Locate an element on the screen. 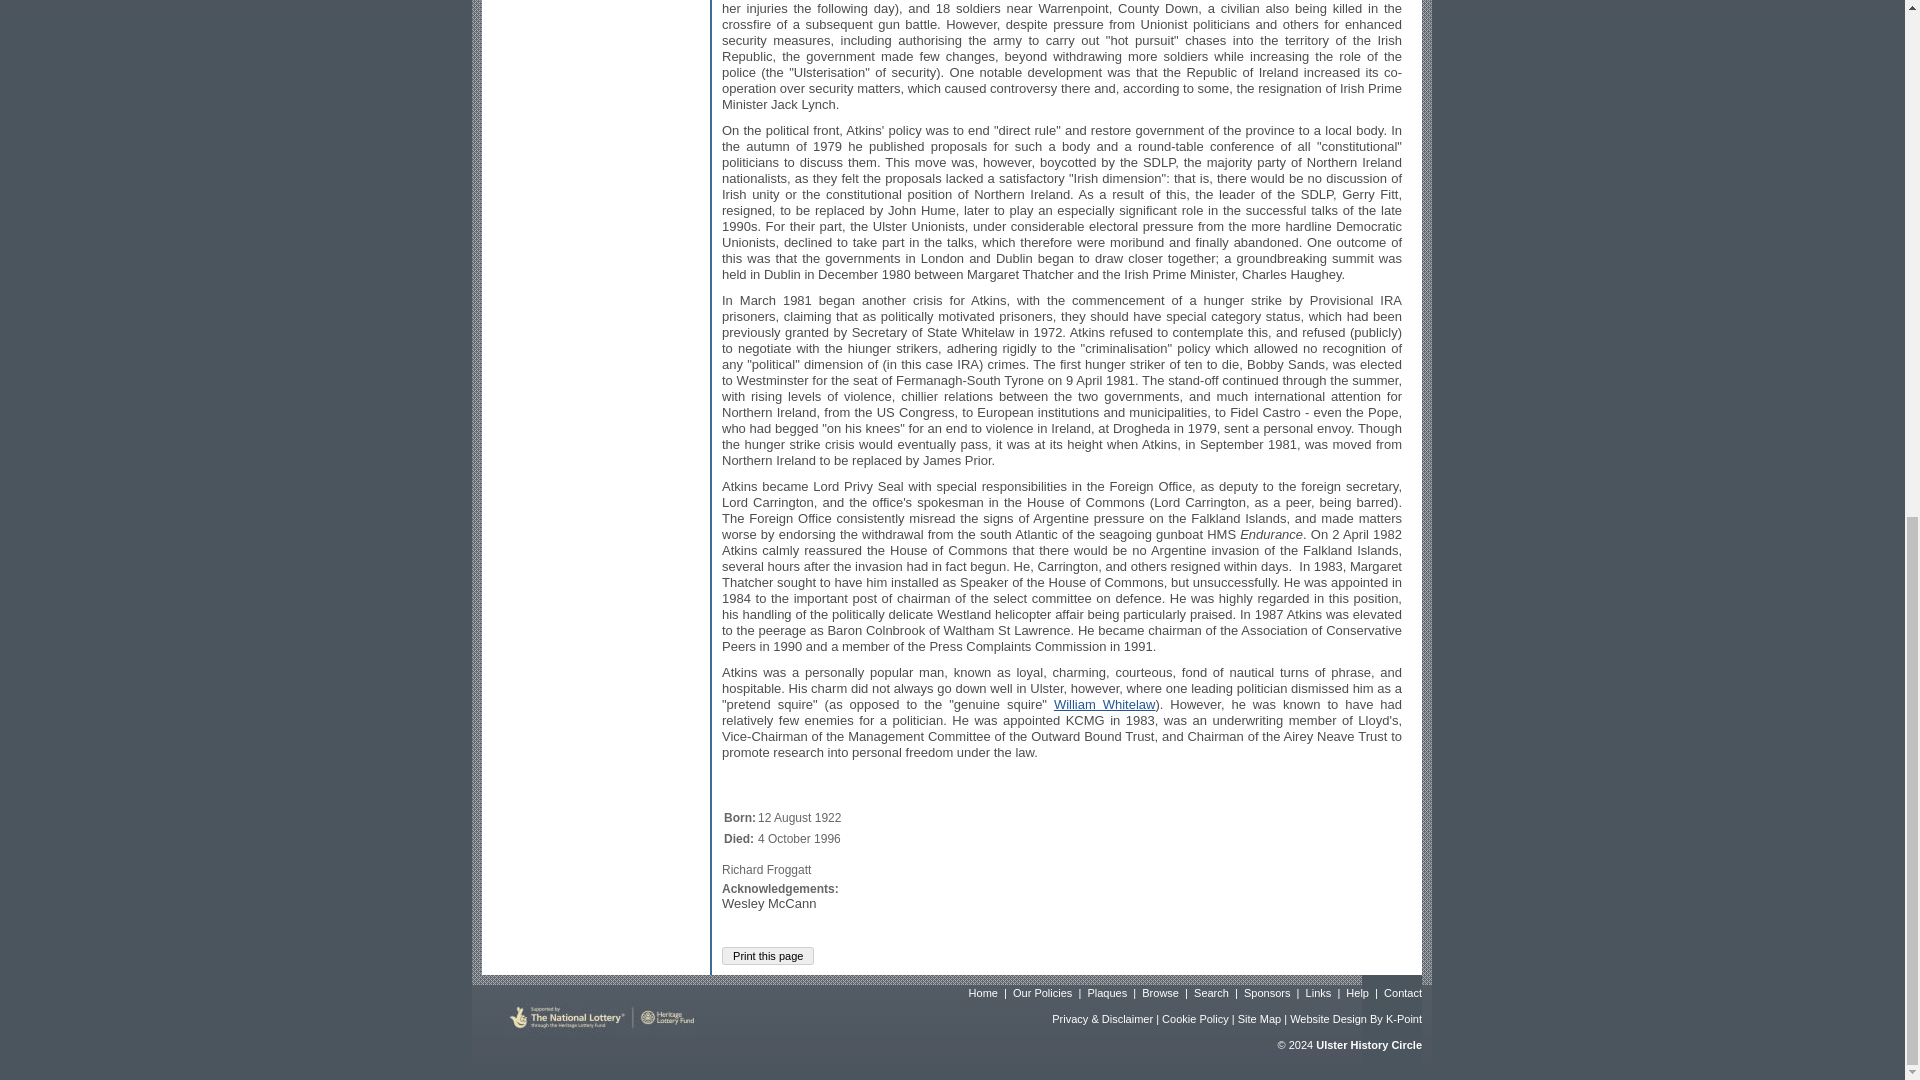  William Whitelaw is located at coordinates (1104, 704).